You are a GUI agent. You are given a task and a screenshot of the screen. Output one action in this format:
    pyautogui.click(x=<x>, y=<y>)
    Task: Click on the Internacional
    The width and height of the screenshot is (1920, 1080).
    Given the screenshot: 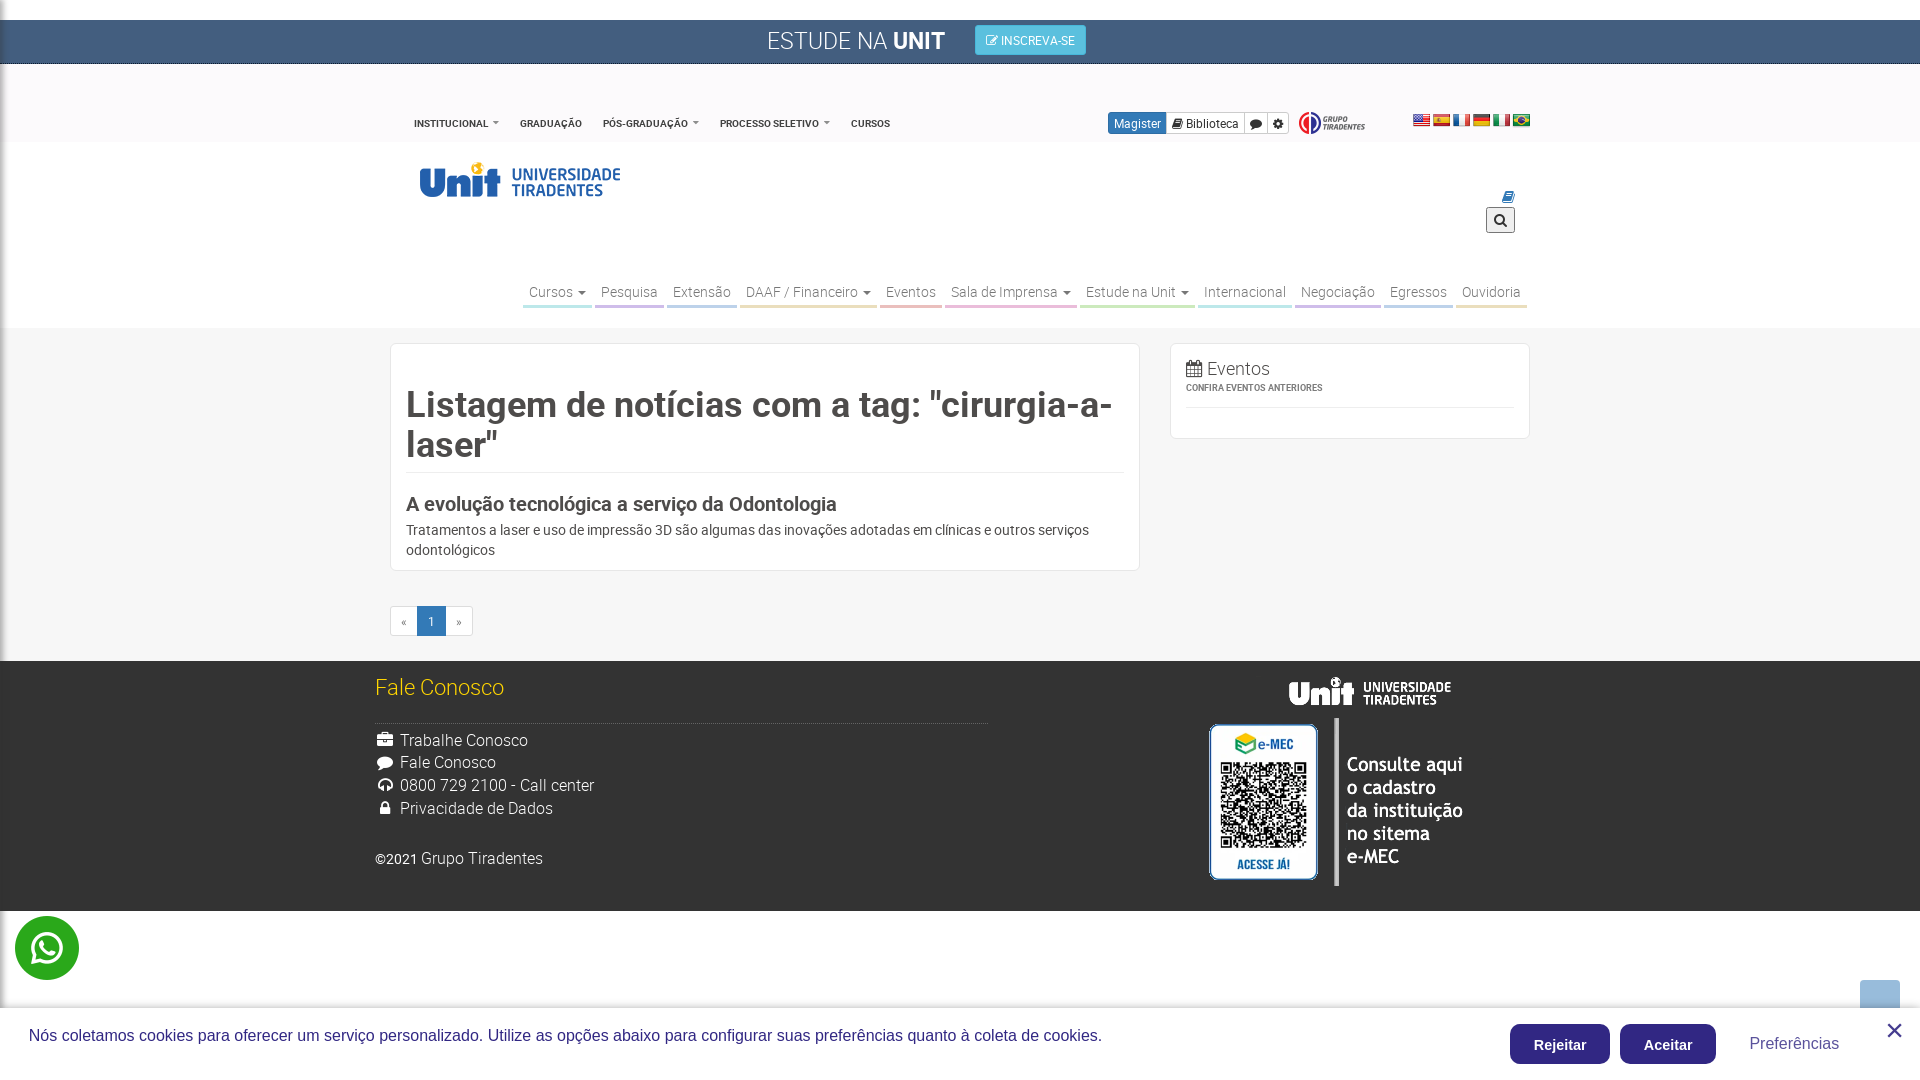 What is the action you would take?
    pyautogui.click(x=1245, y=292)
    